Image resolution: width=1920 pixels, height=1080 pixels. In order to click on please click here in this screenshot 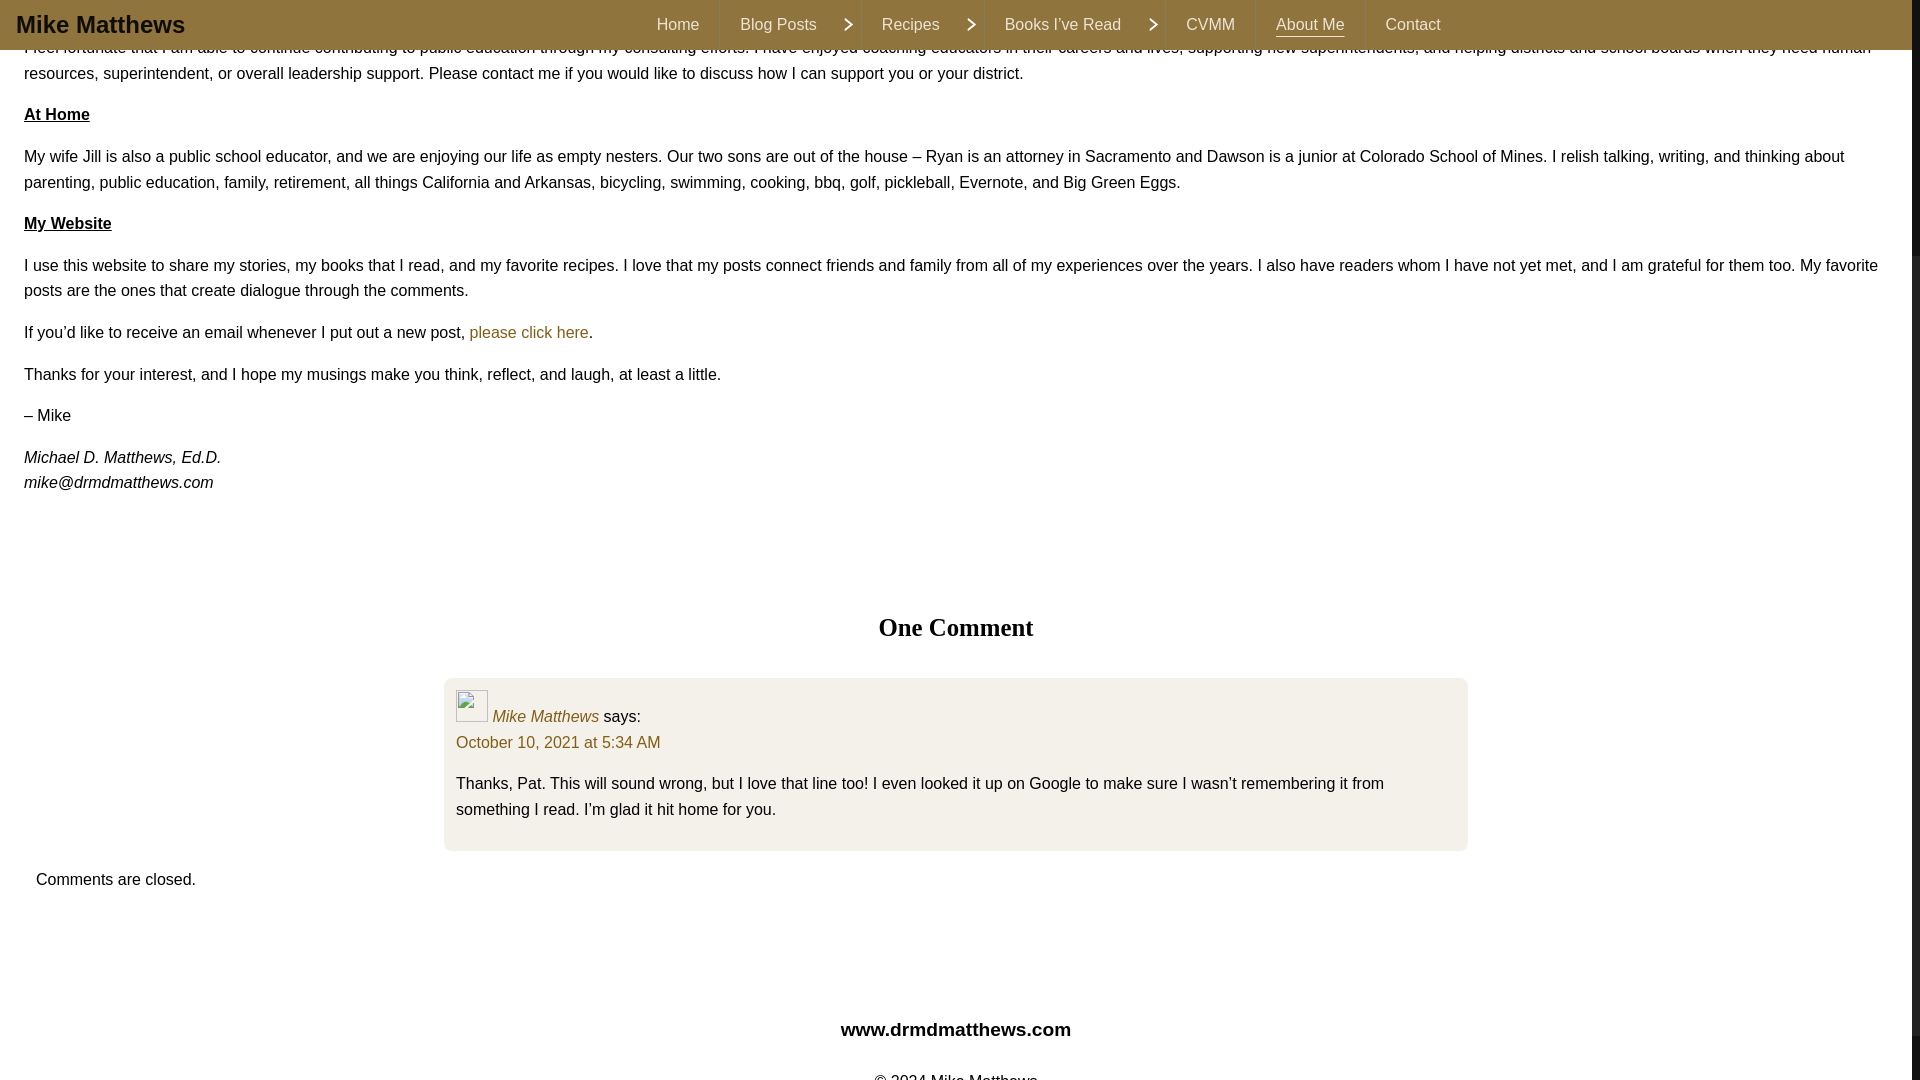, I will do `click(530, 332)`.